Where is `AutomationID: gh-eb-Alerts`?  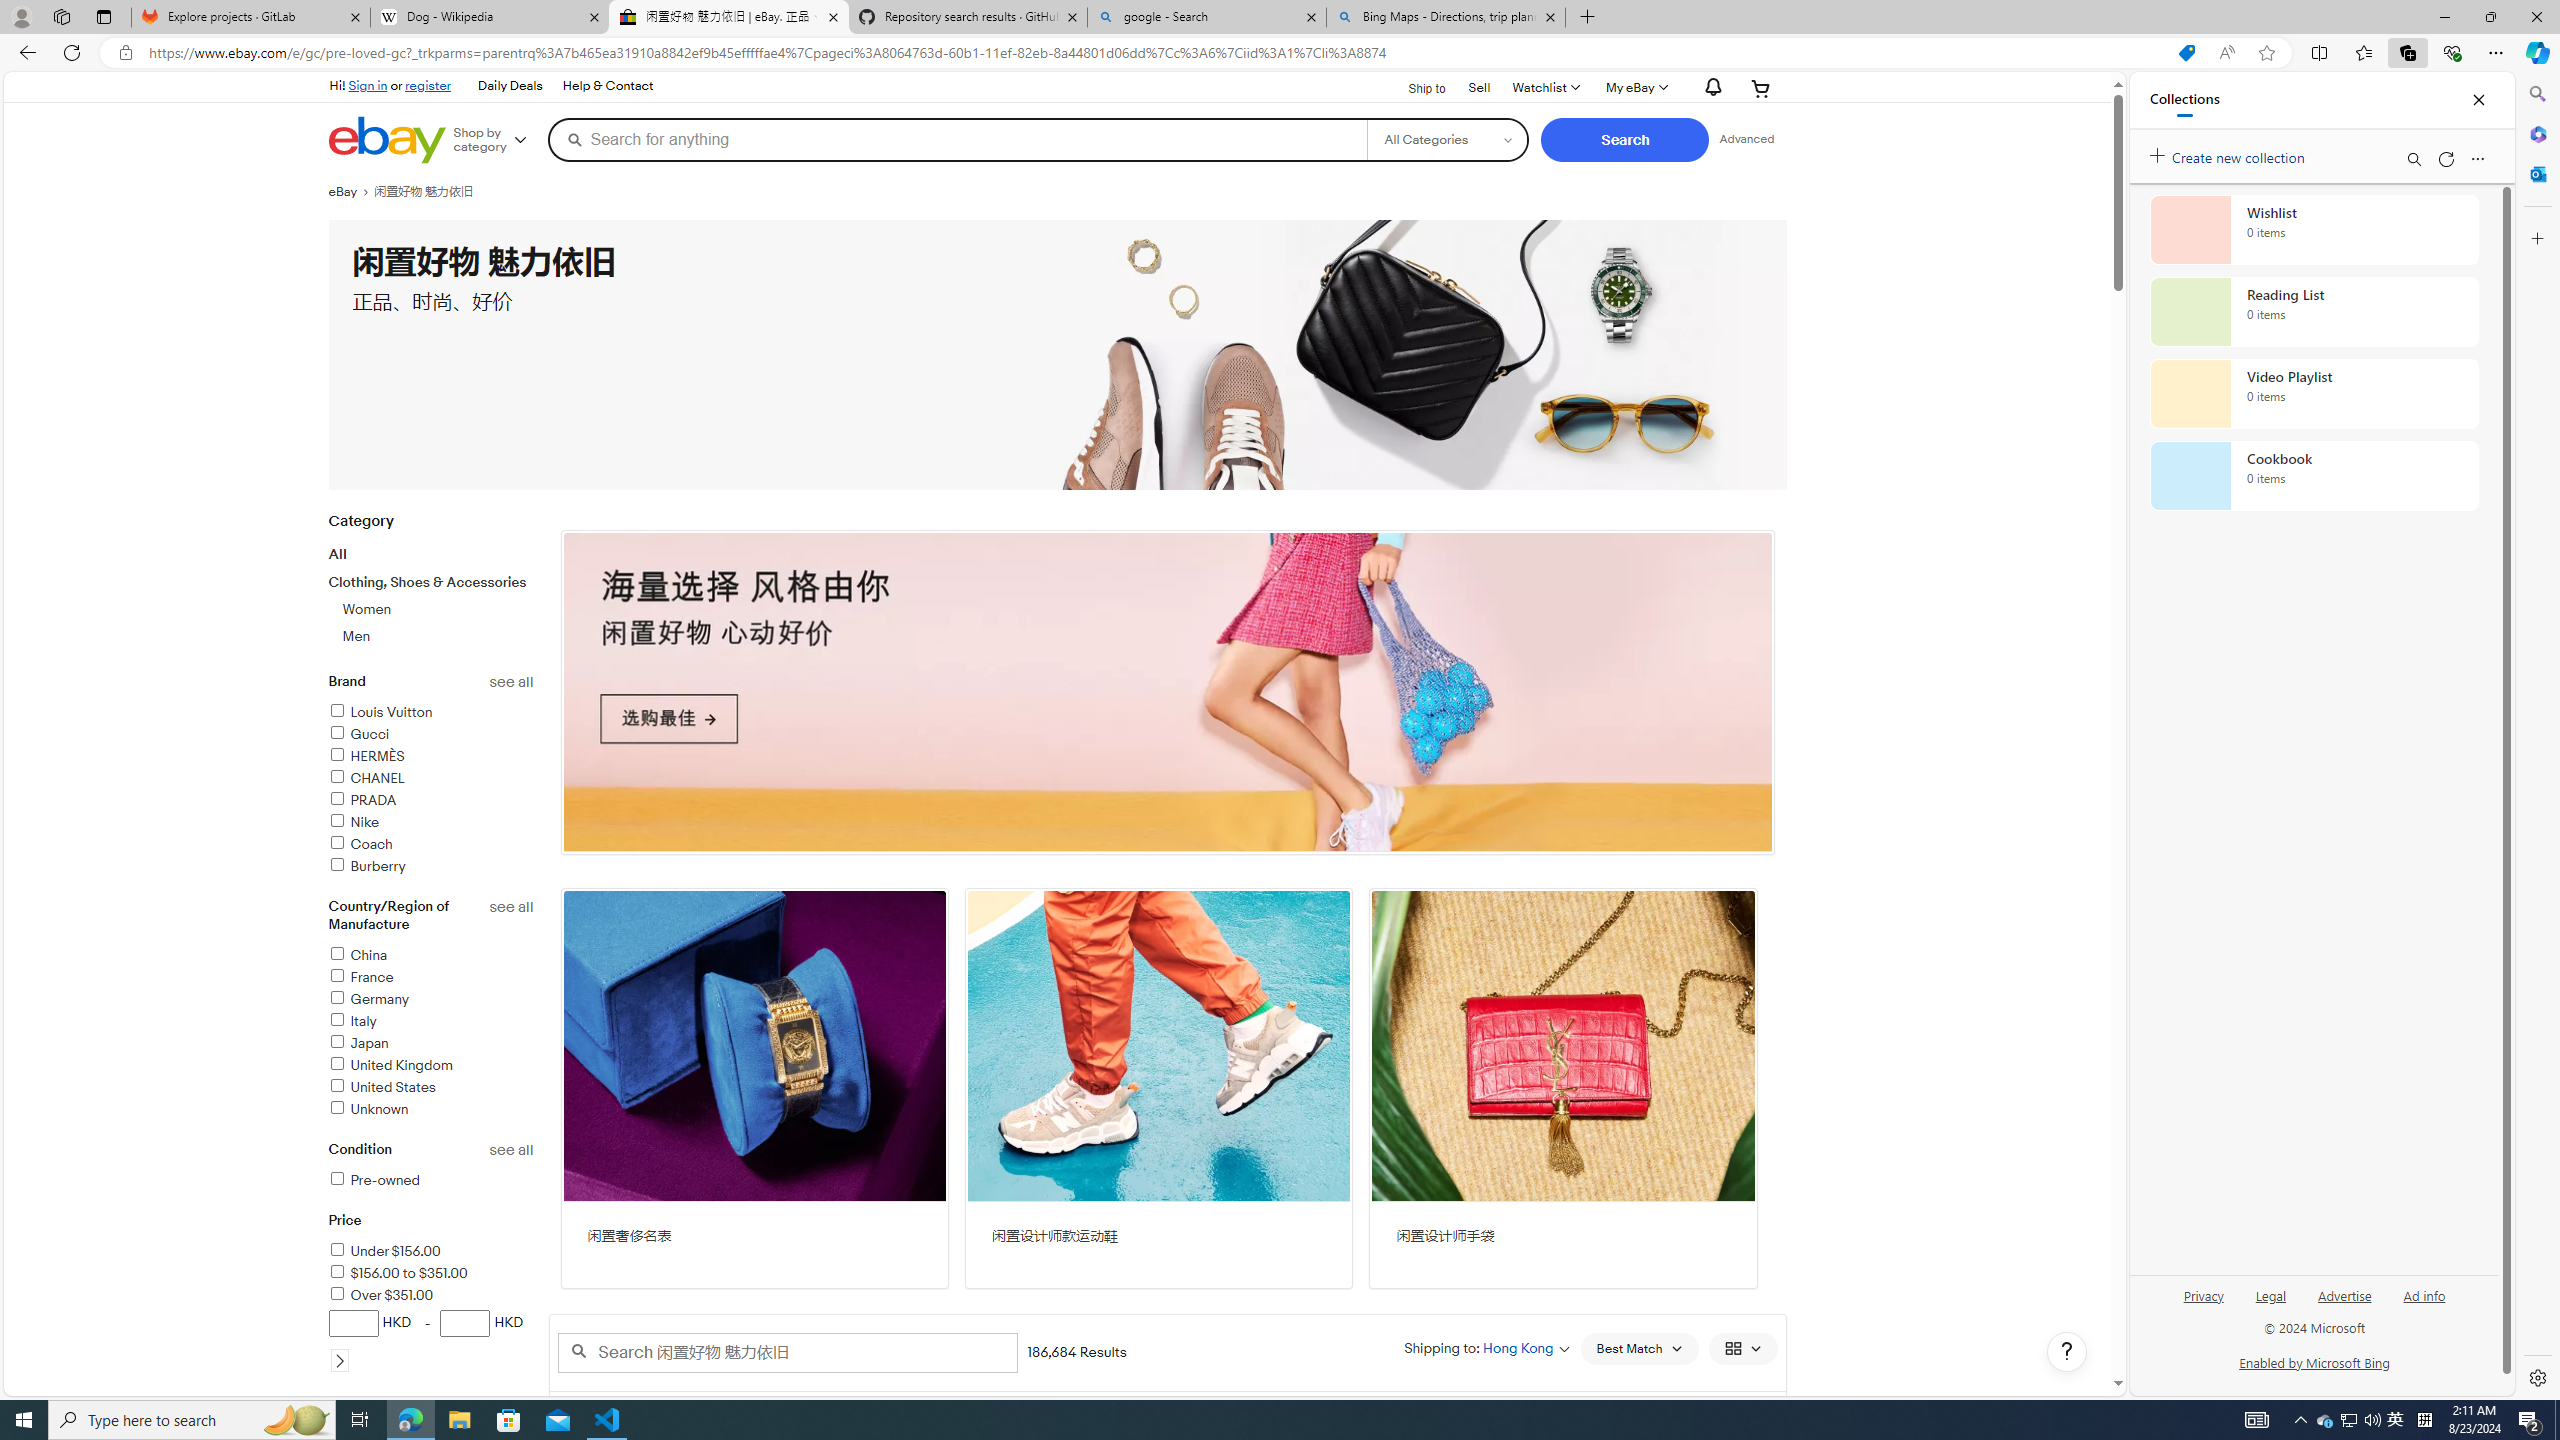 AutomationID: gh-eb-Alerts is located at coordinates (1710, 88).